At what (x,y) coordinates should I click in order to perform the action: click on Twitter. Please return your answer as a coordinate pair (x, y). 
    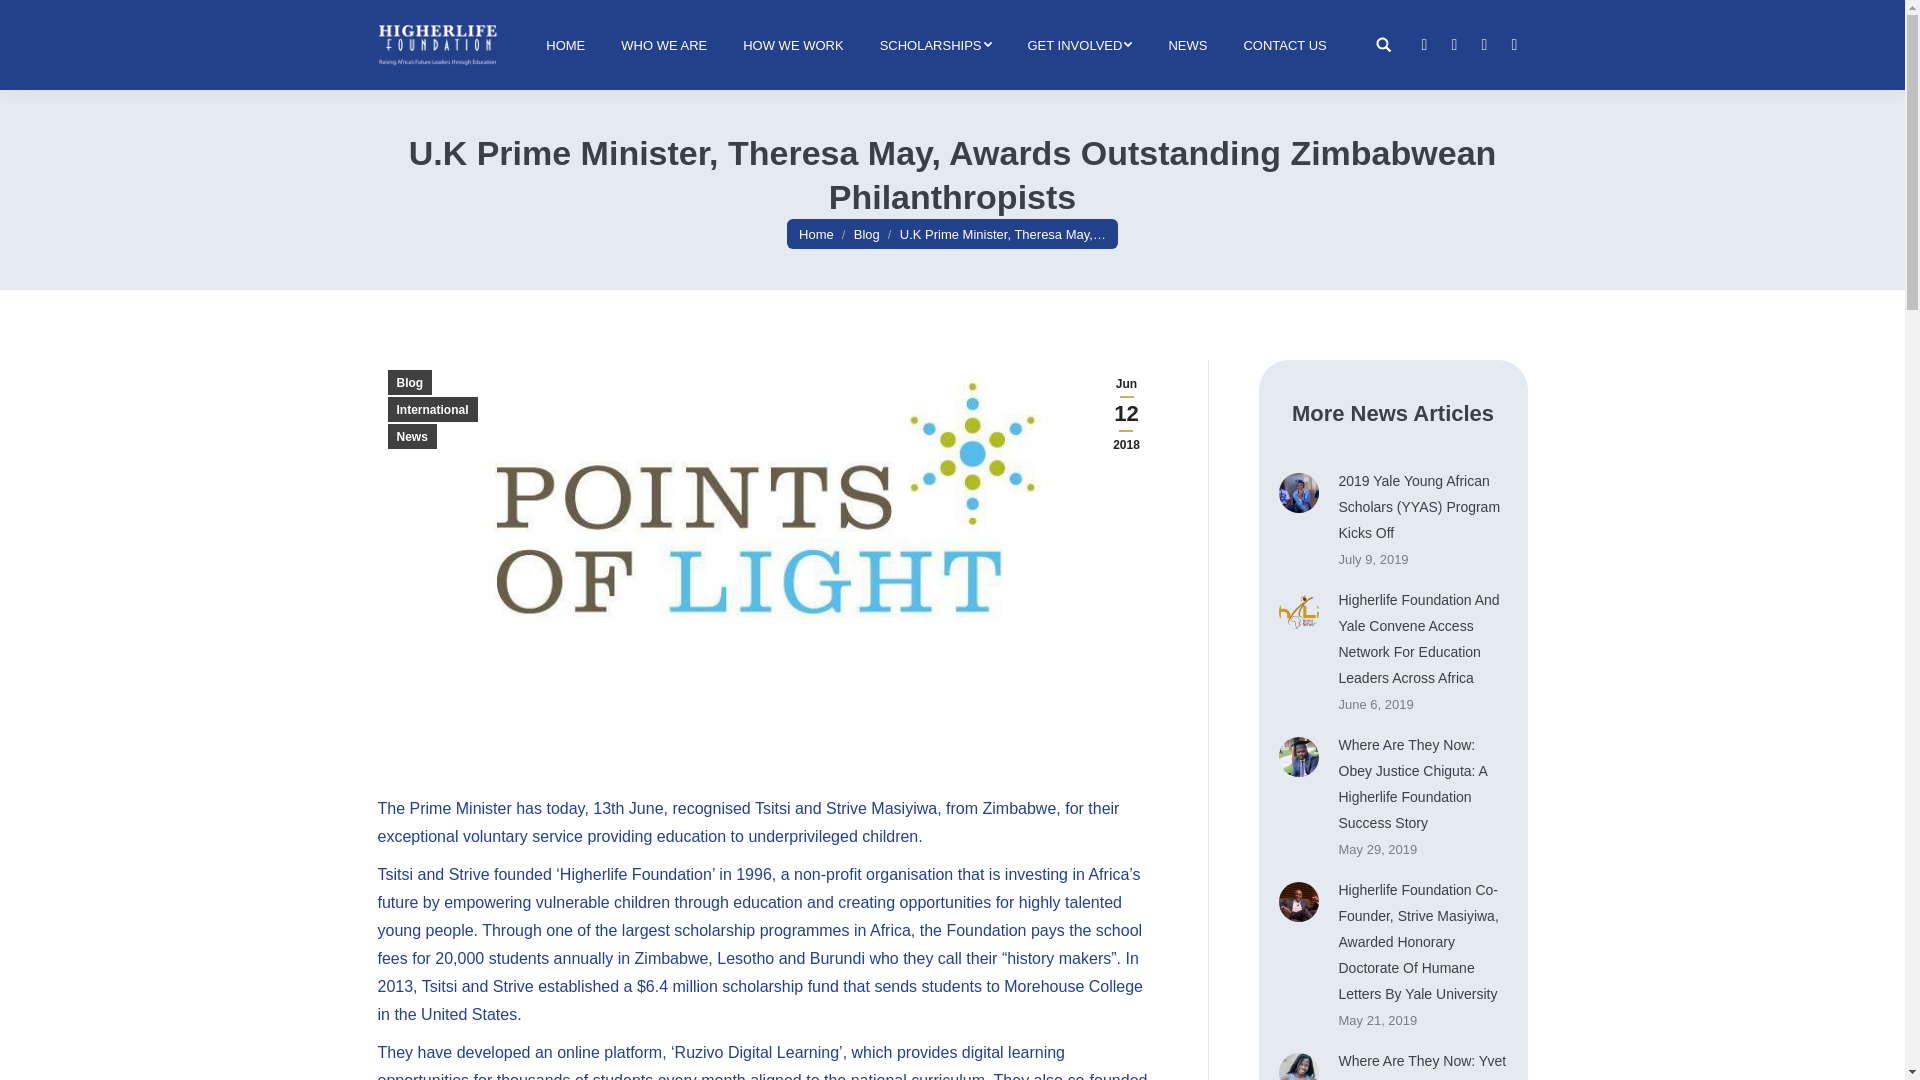
    Looking at the image, I should click on (1454, 45).